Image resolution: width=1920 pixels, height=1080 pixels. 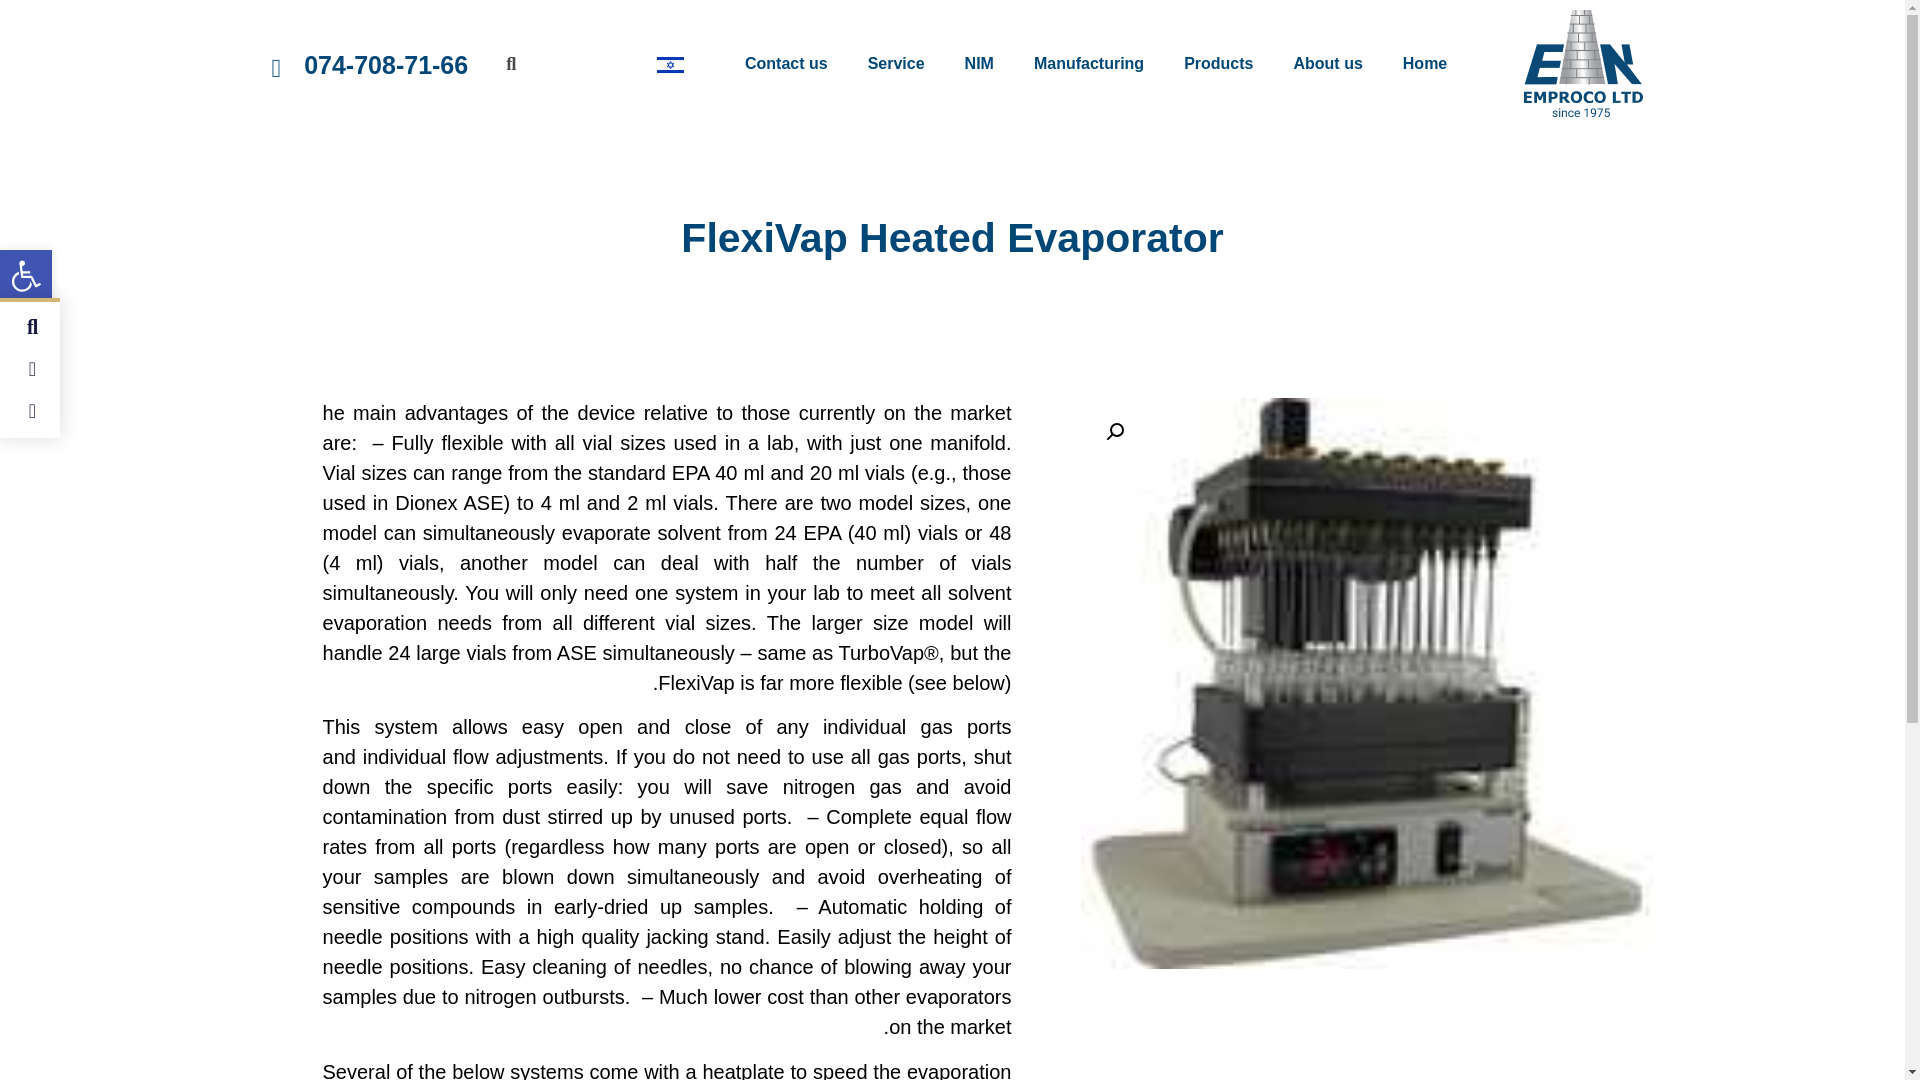 What do you see at coordinates (1218, 64) in the screenshot?
I see `Products` at bounding box center [1218, 64].